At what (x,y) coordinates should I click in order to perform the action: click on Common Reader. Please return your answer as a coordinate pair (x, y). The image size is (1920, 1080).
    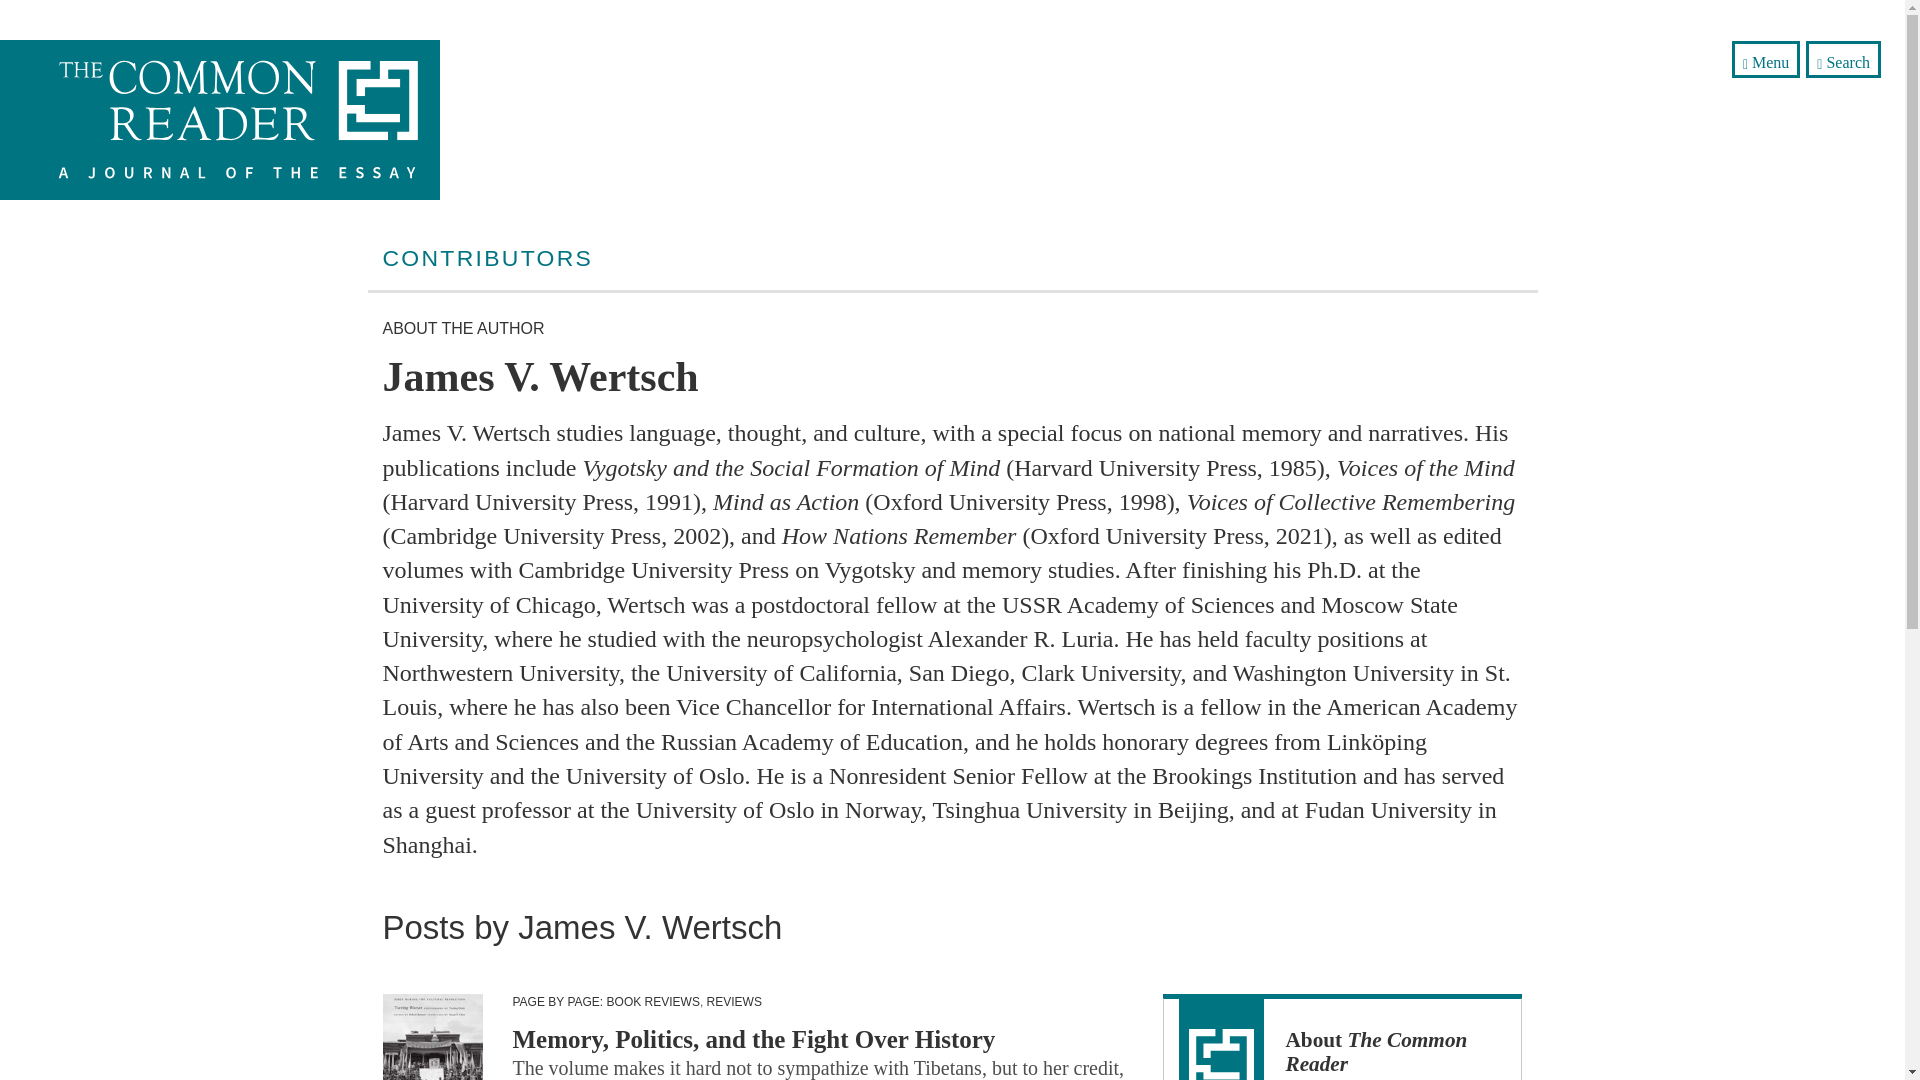
    Looking at the image, I should click on (250, 119).